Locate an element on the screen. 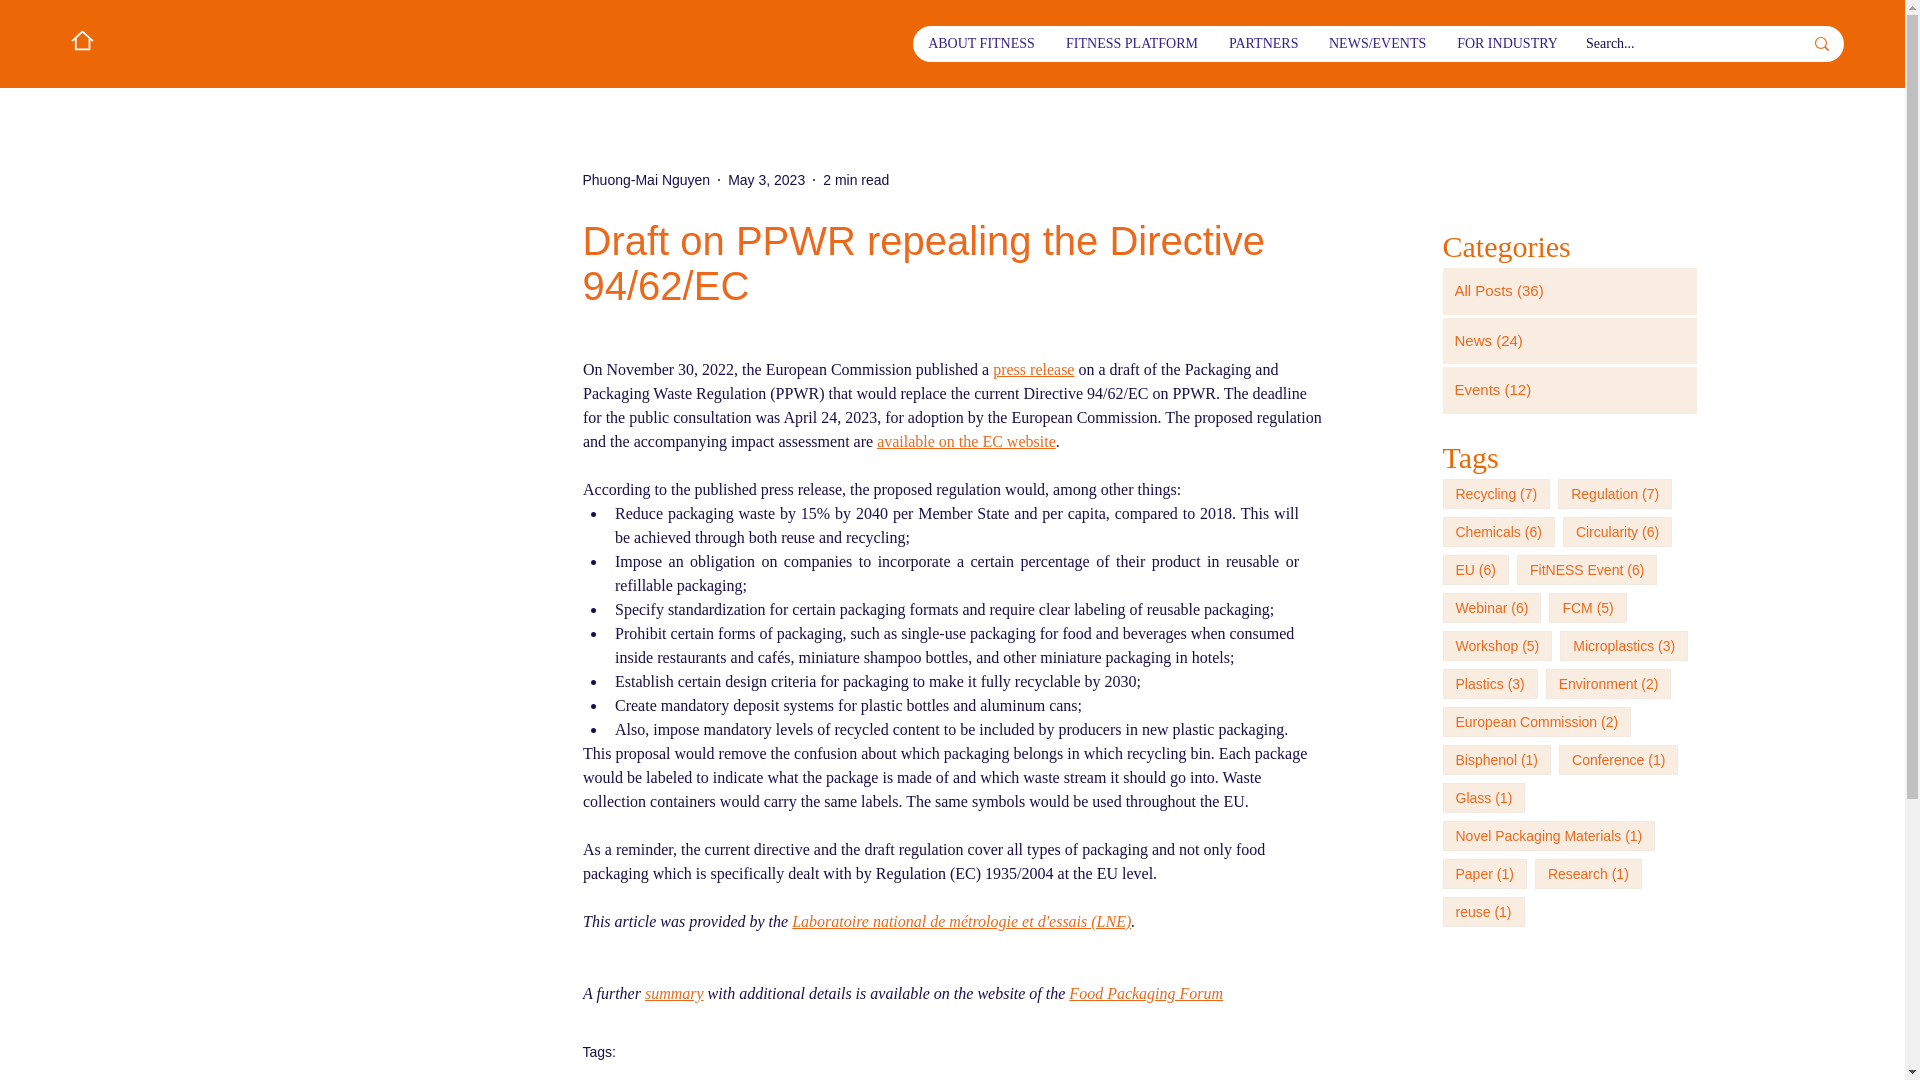 This screenshot has height=1080, width=1920. press release is located at coordinates (1032, 369).